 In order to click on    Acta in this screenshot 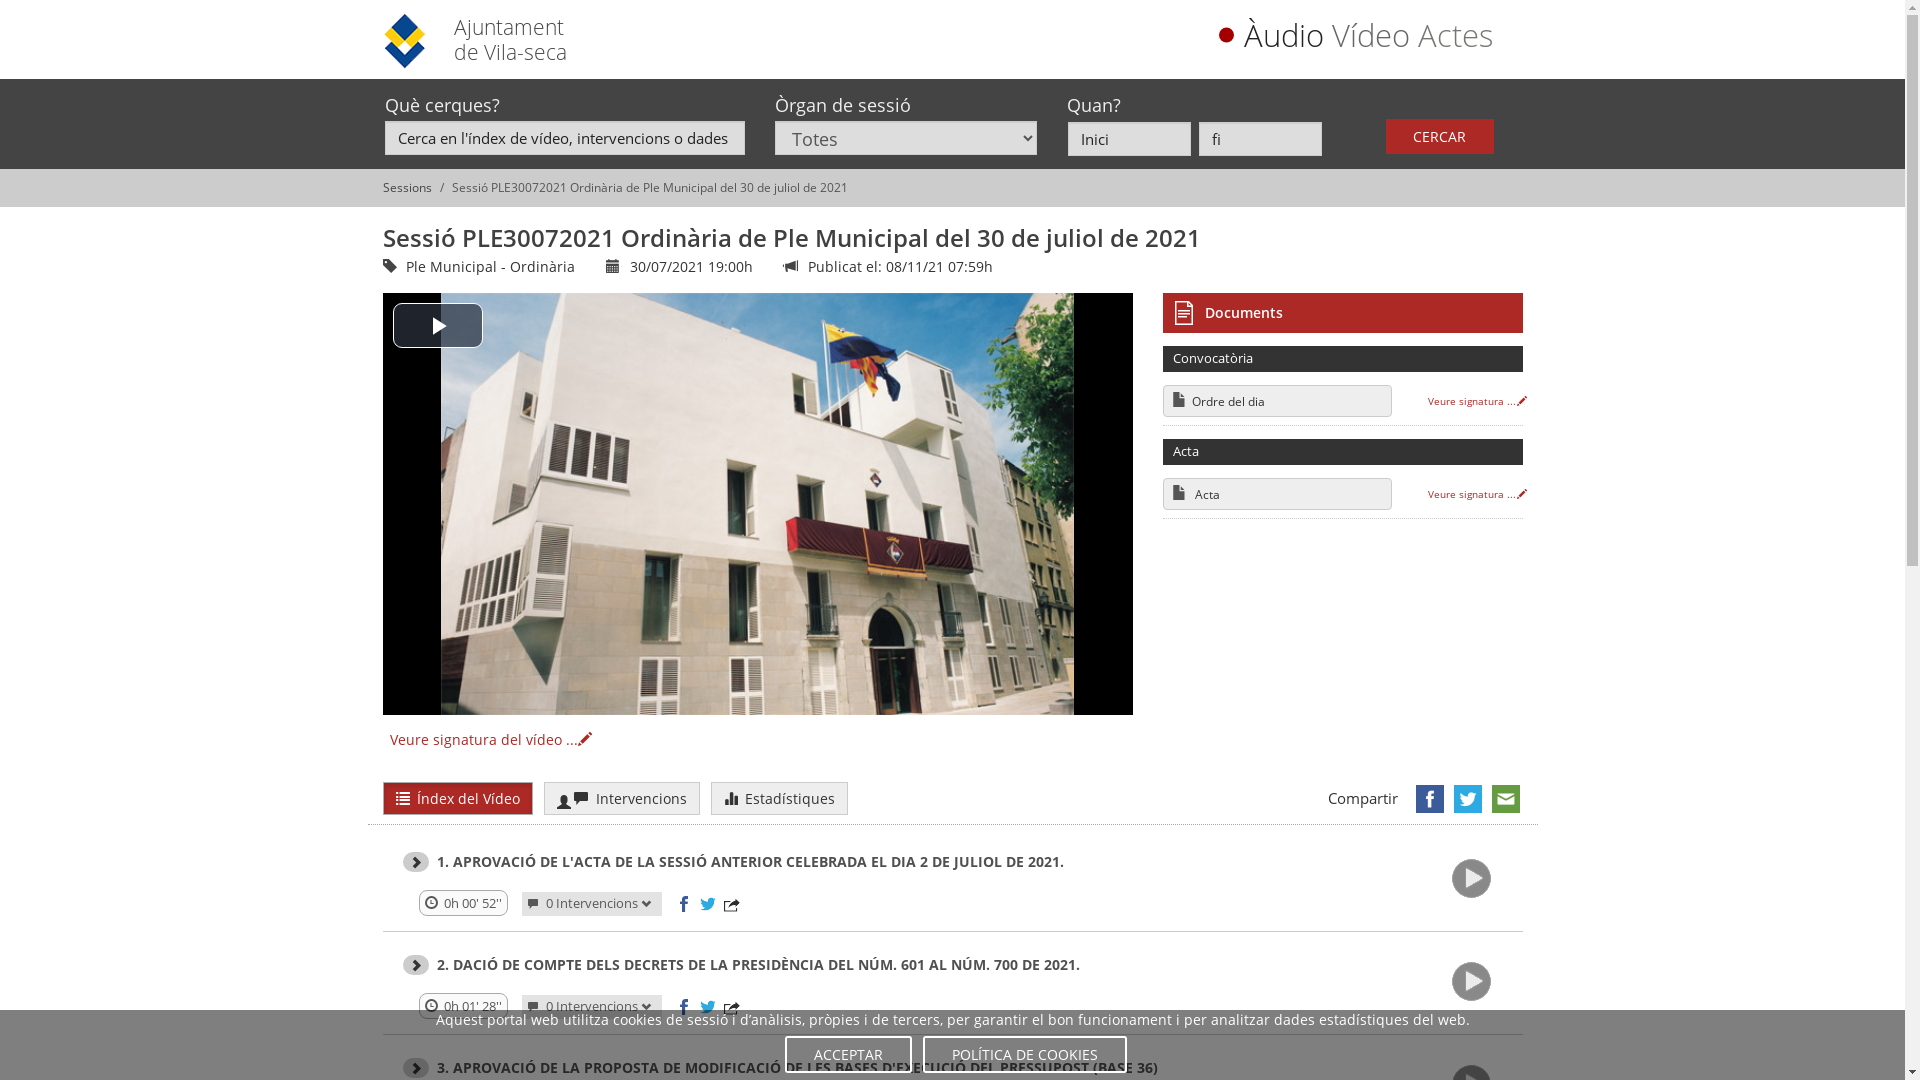, I will do `click(1277, 494)`.